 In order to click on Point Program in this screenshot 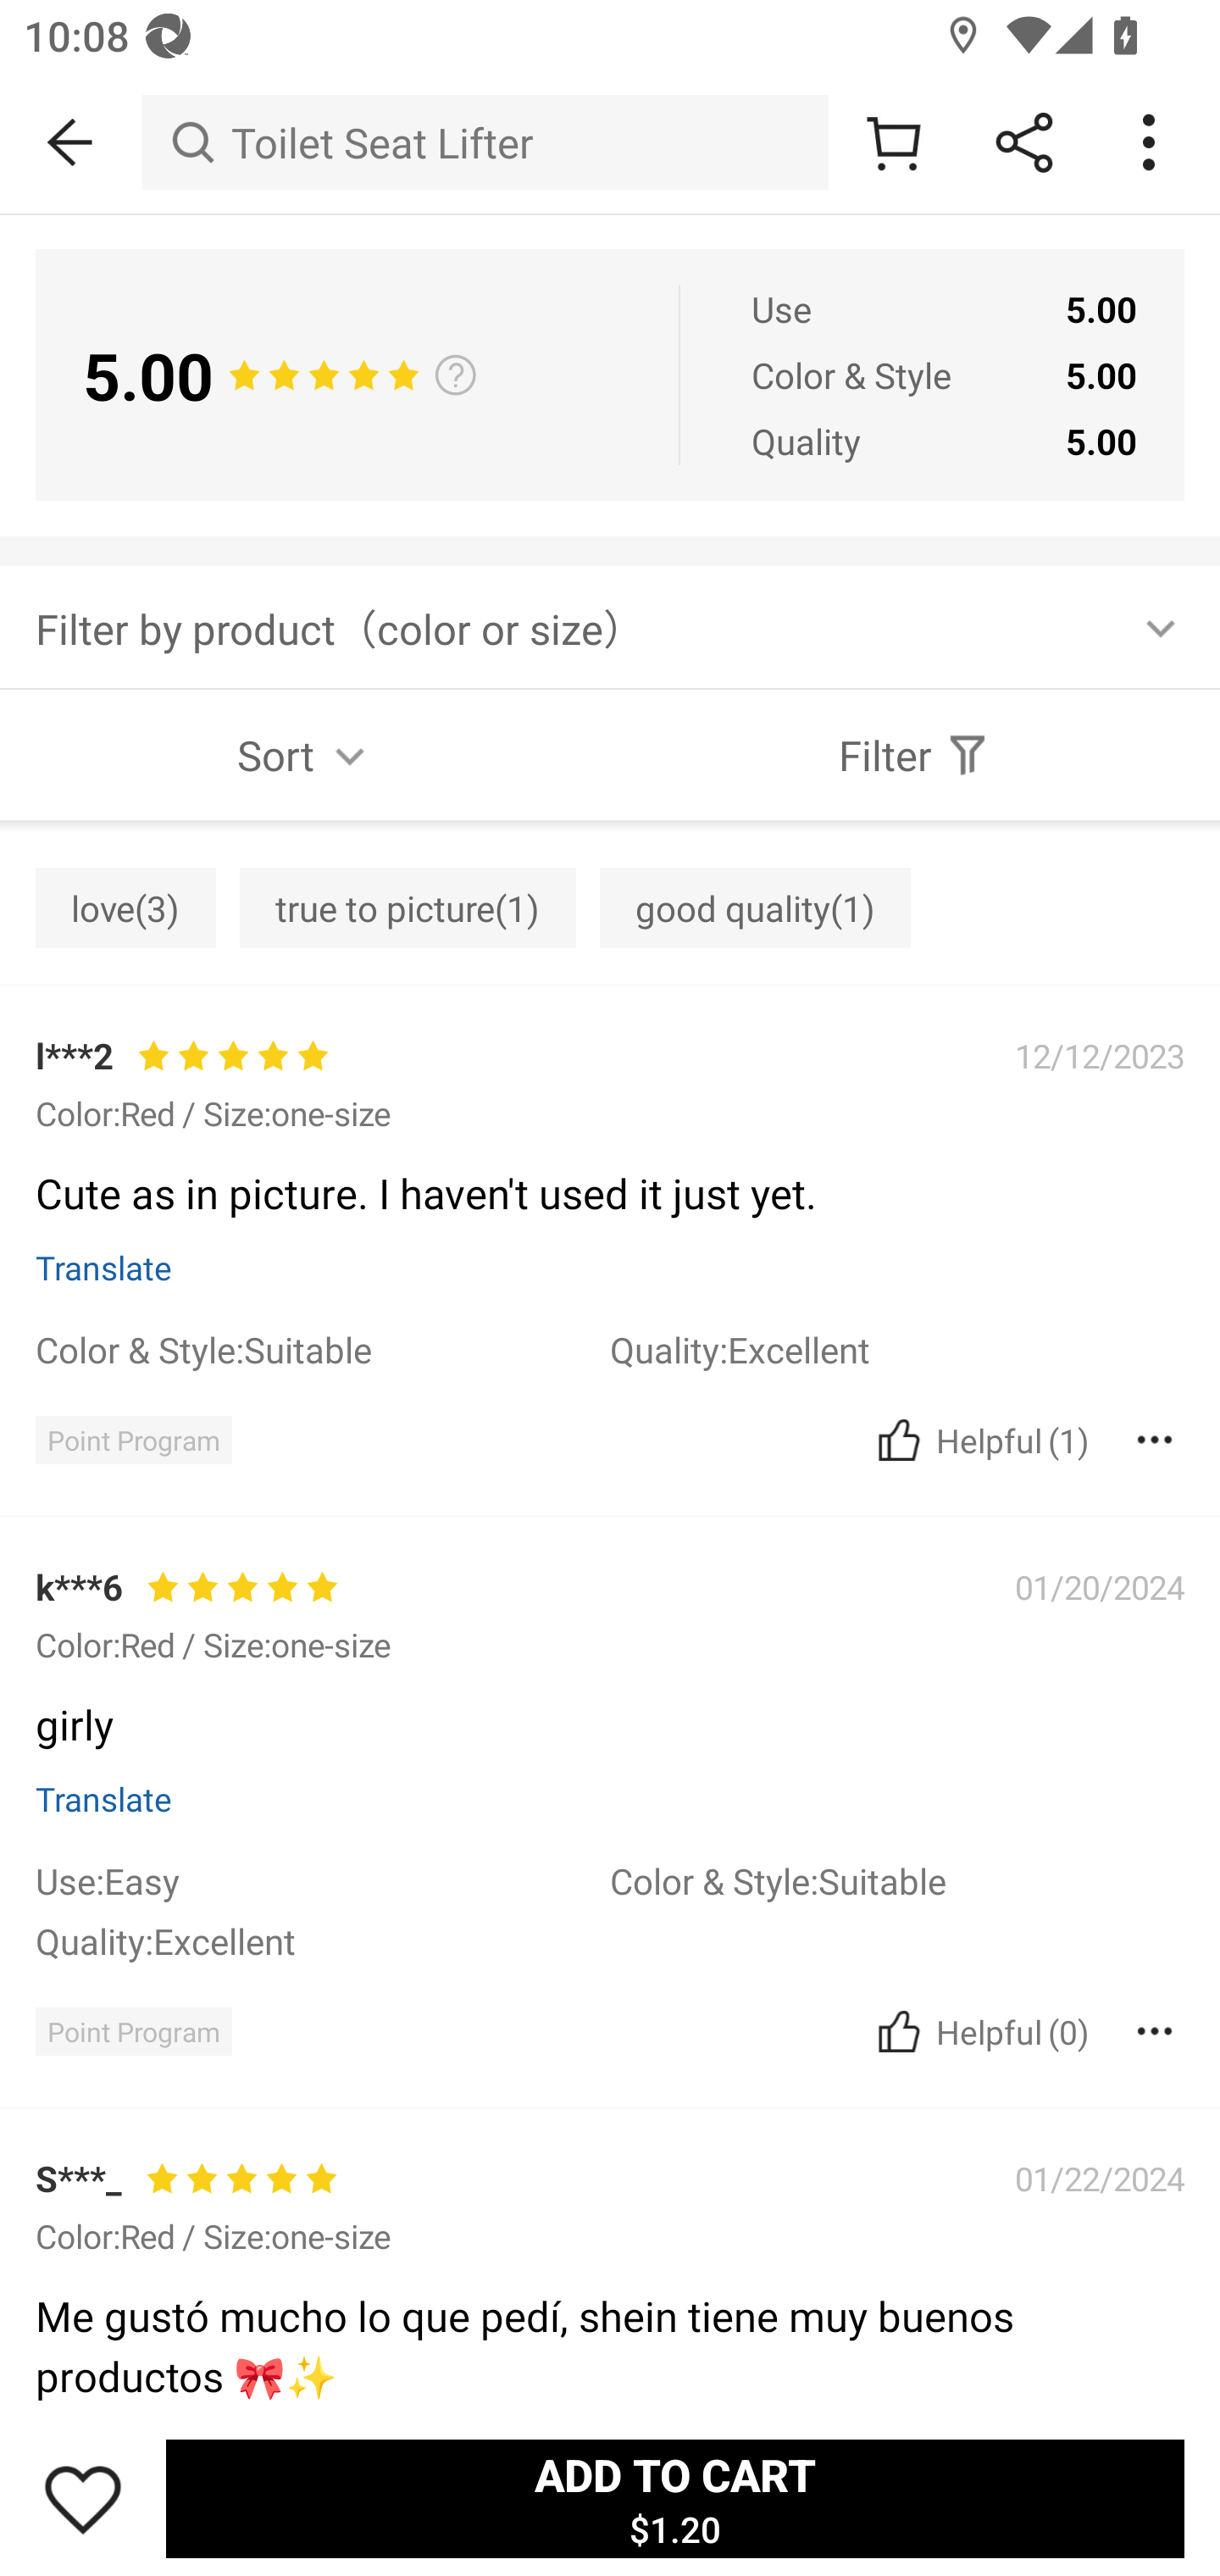, I will do `click(133, 1440)`.